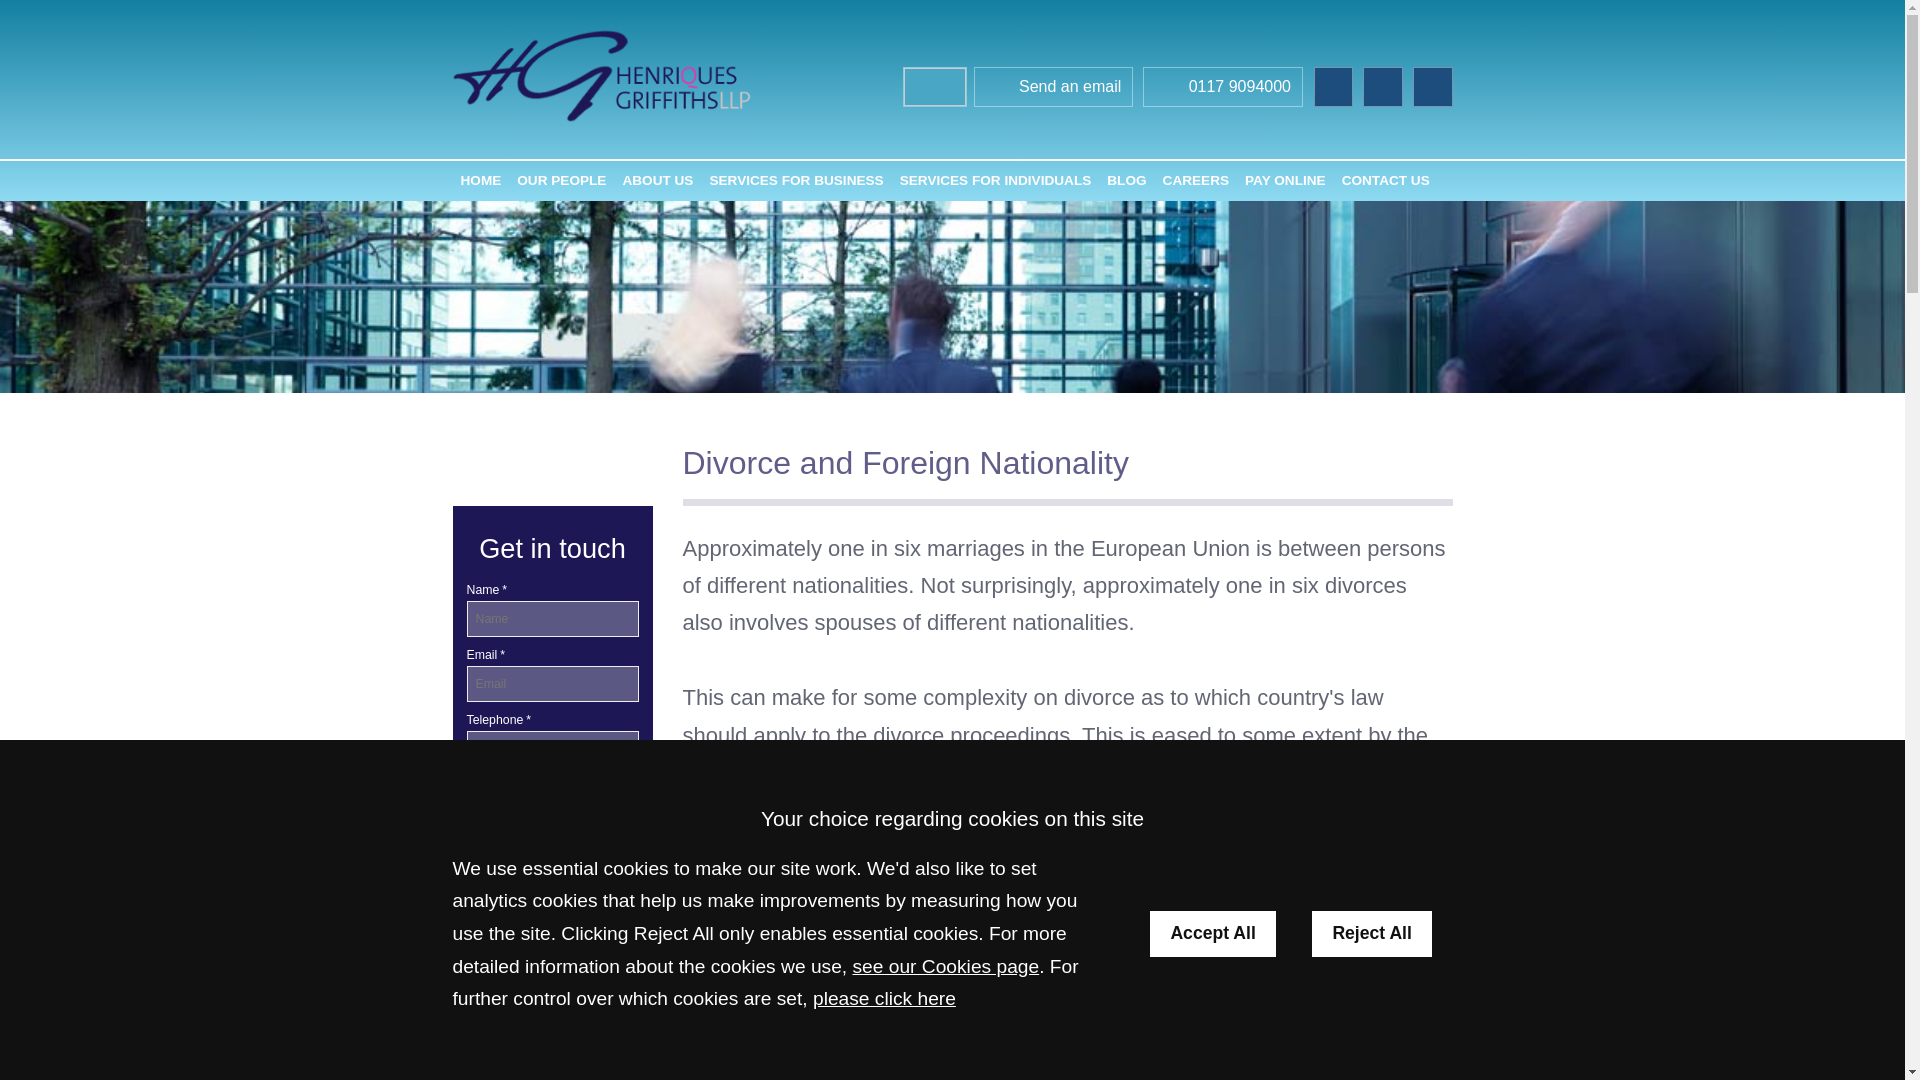 The width and height of the screenshot is (1920, 1080). What do you see at coordinates (657, 180) in the screenshot?
I see `ABOUT US` at bounding box center [657, 180].